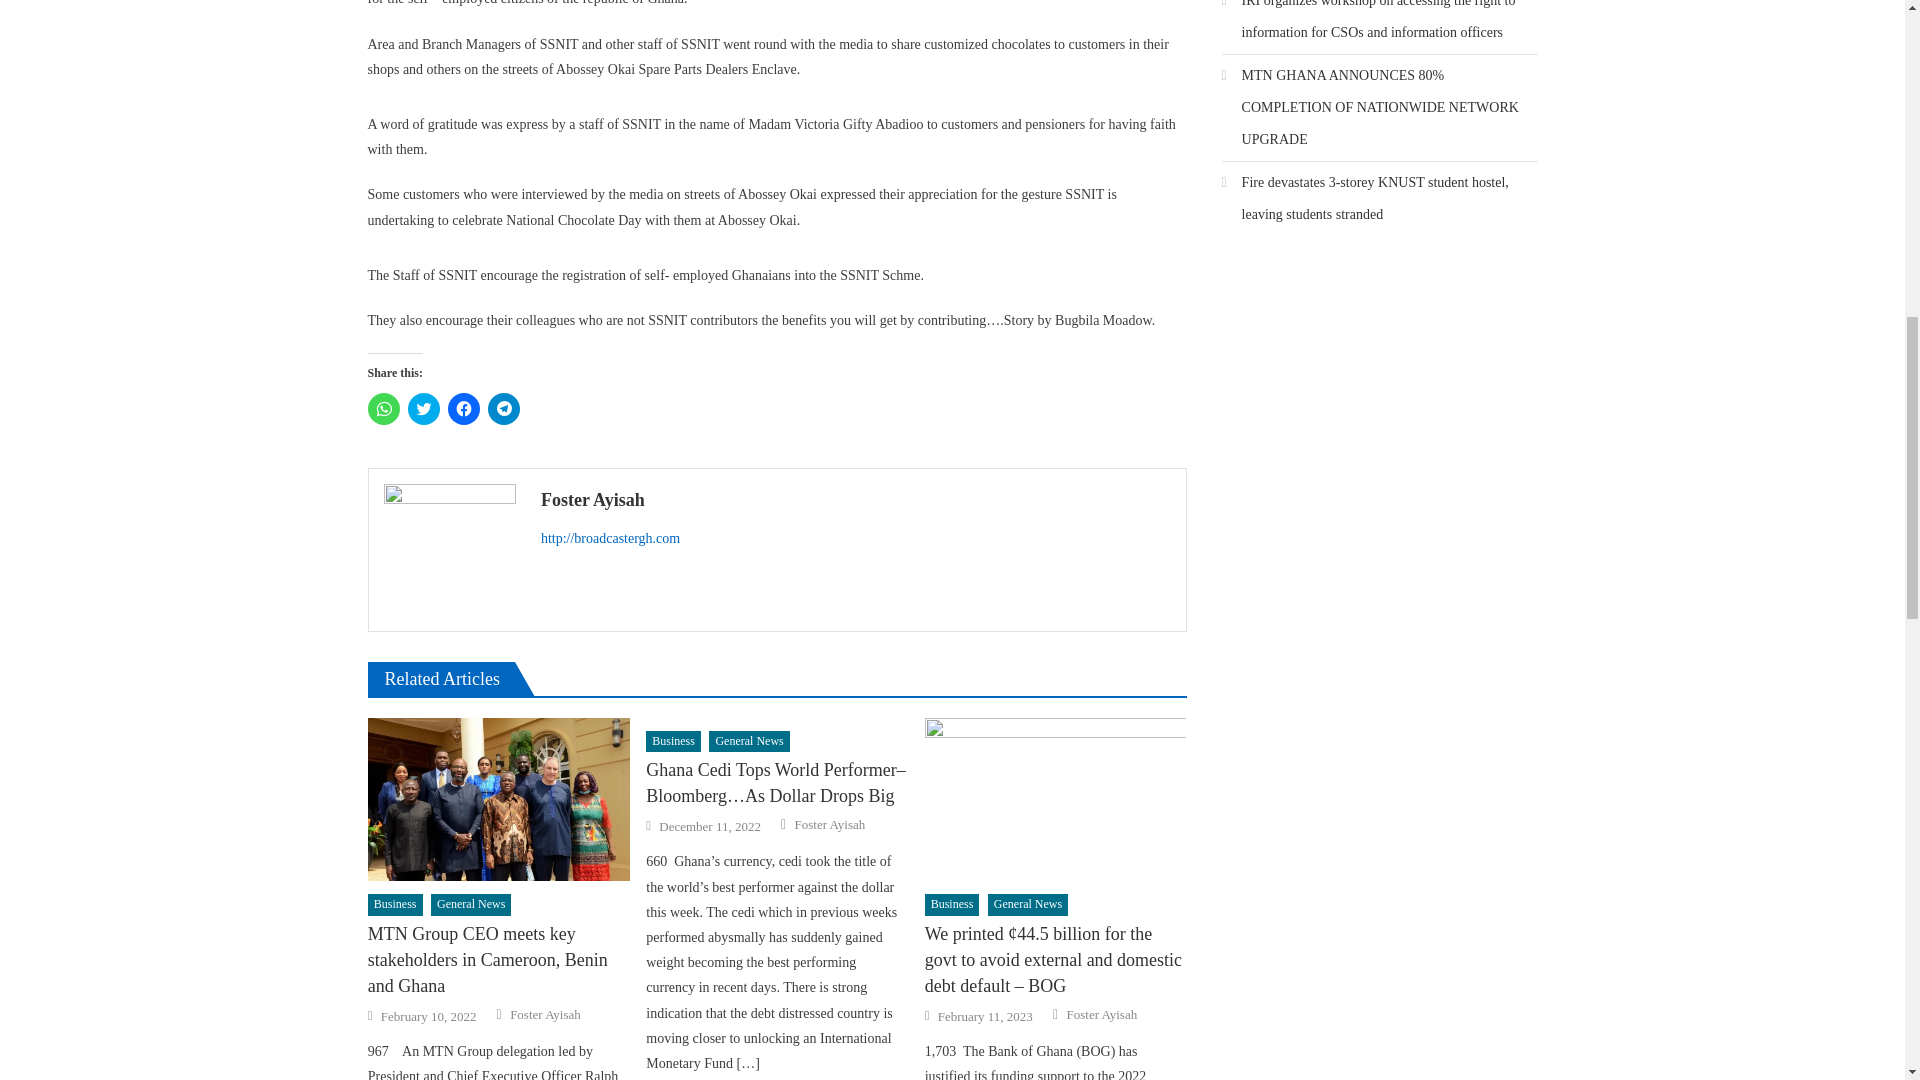  What do you see at coordinates (384, 409) in the screenshot?
I see `Click to share on WhatsApp` at bounding box center [384, 409].